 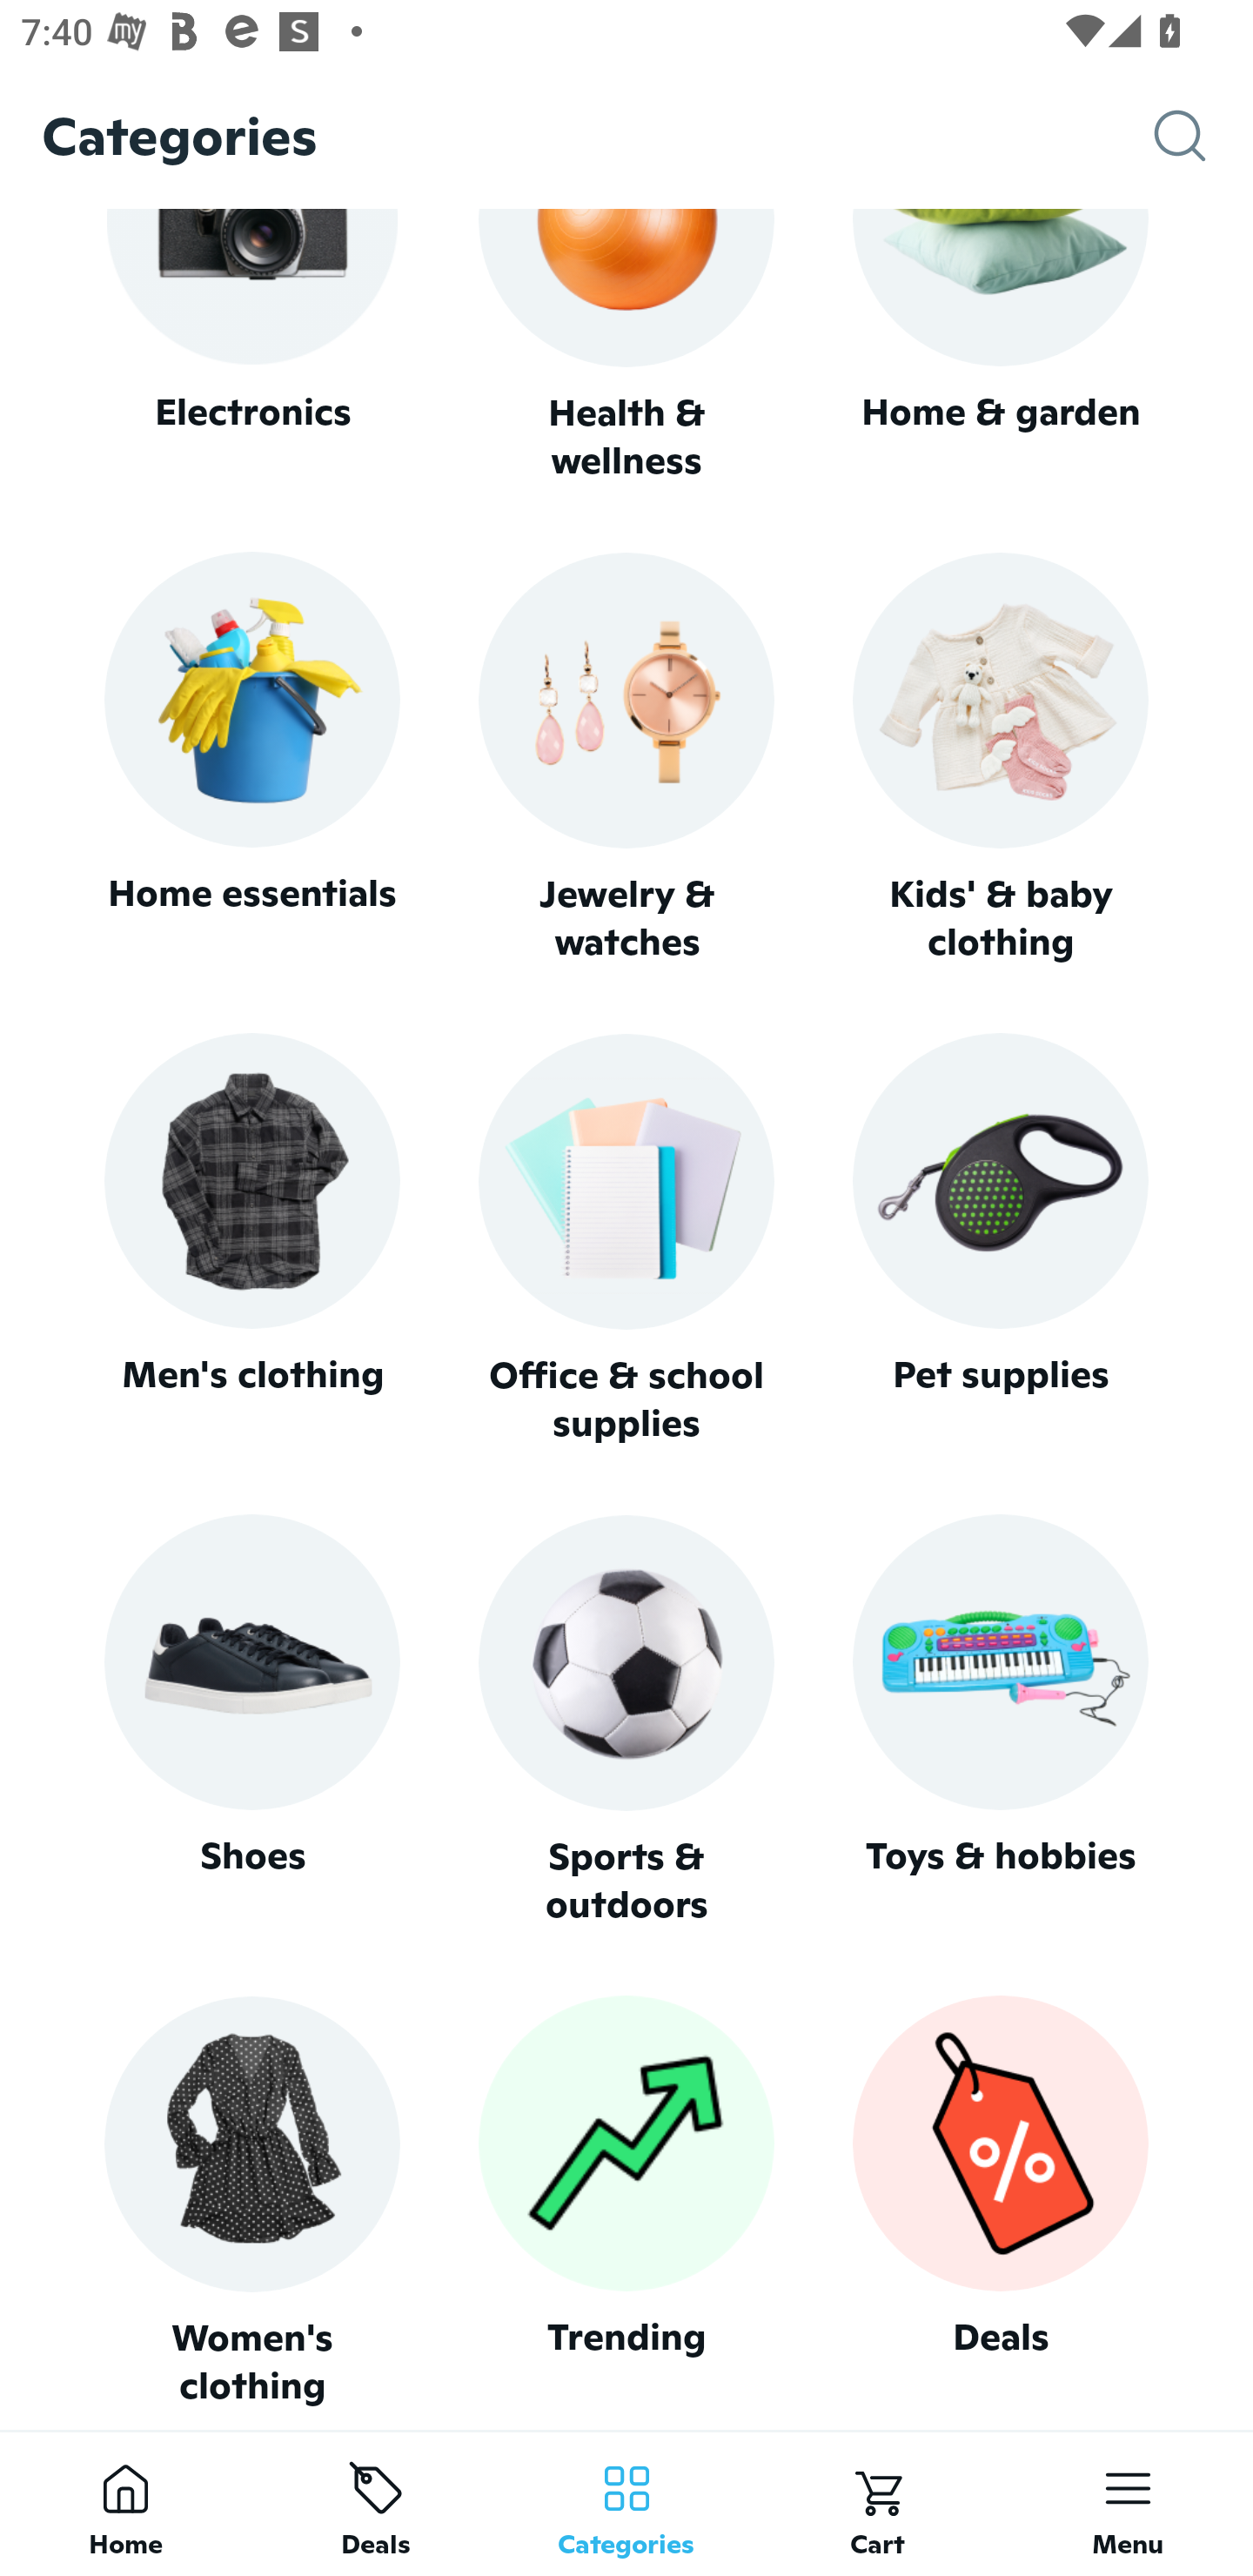 What do you see at coordinates (376, 2503) in the screenshot?
I see `Deals` at bounding box center [376, 2503].